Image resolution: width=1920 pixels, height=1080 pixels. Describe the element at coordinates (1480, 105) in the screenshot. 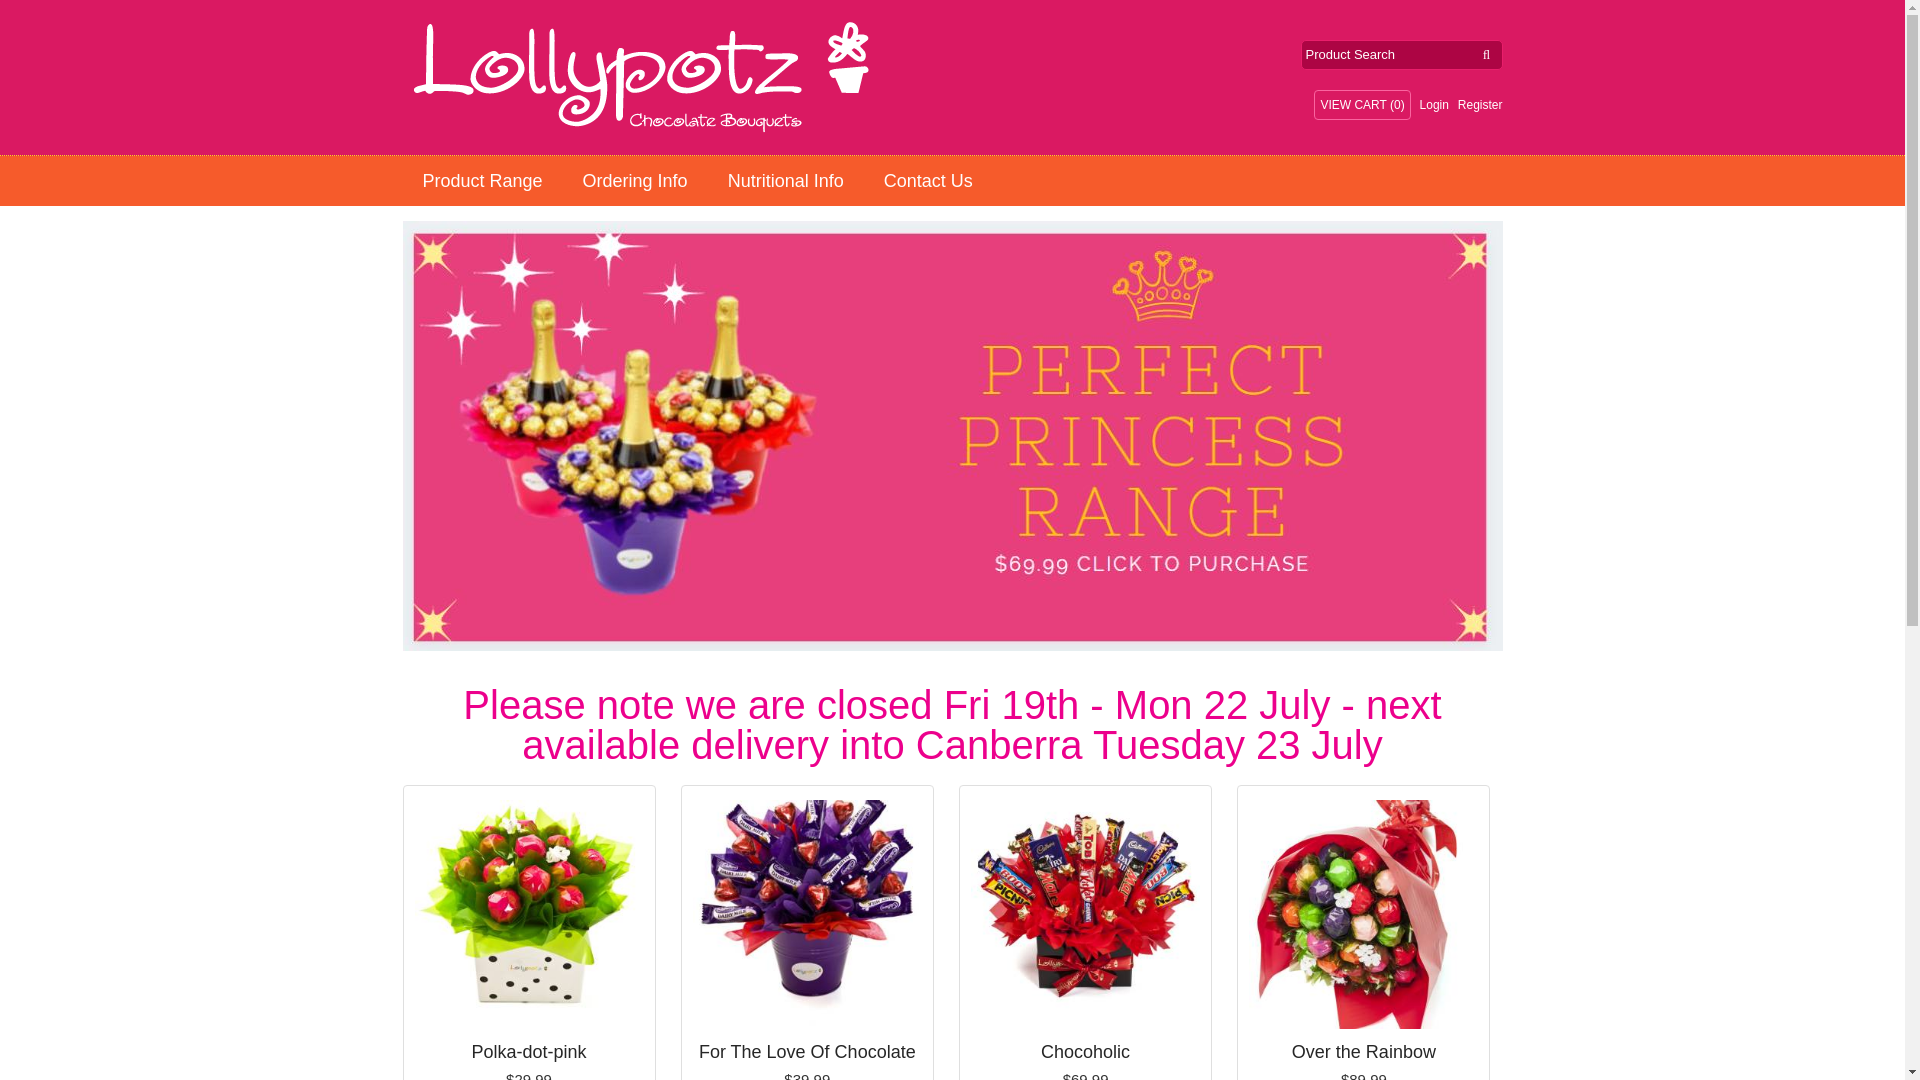

I see `Register` at that location.